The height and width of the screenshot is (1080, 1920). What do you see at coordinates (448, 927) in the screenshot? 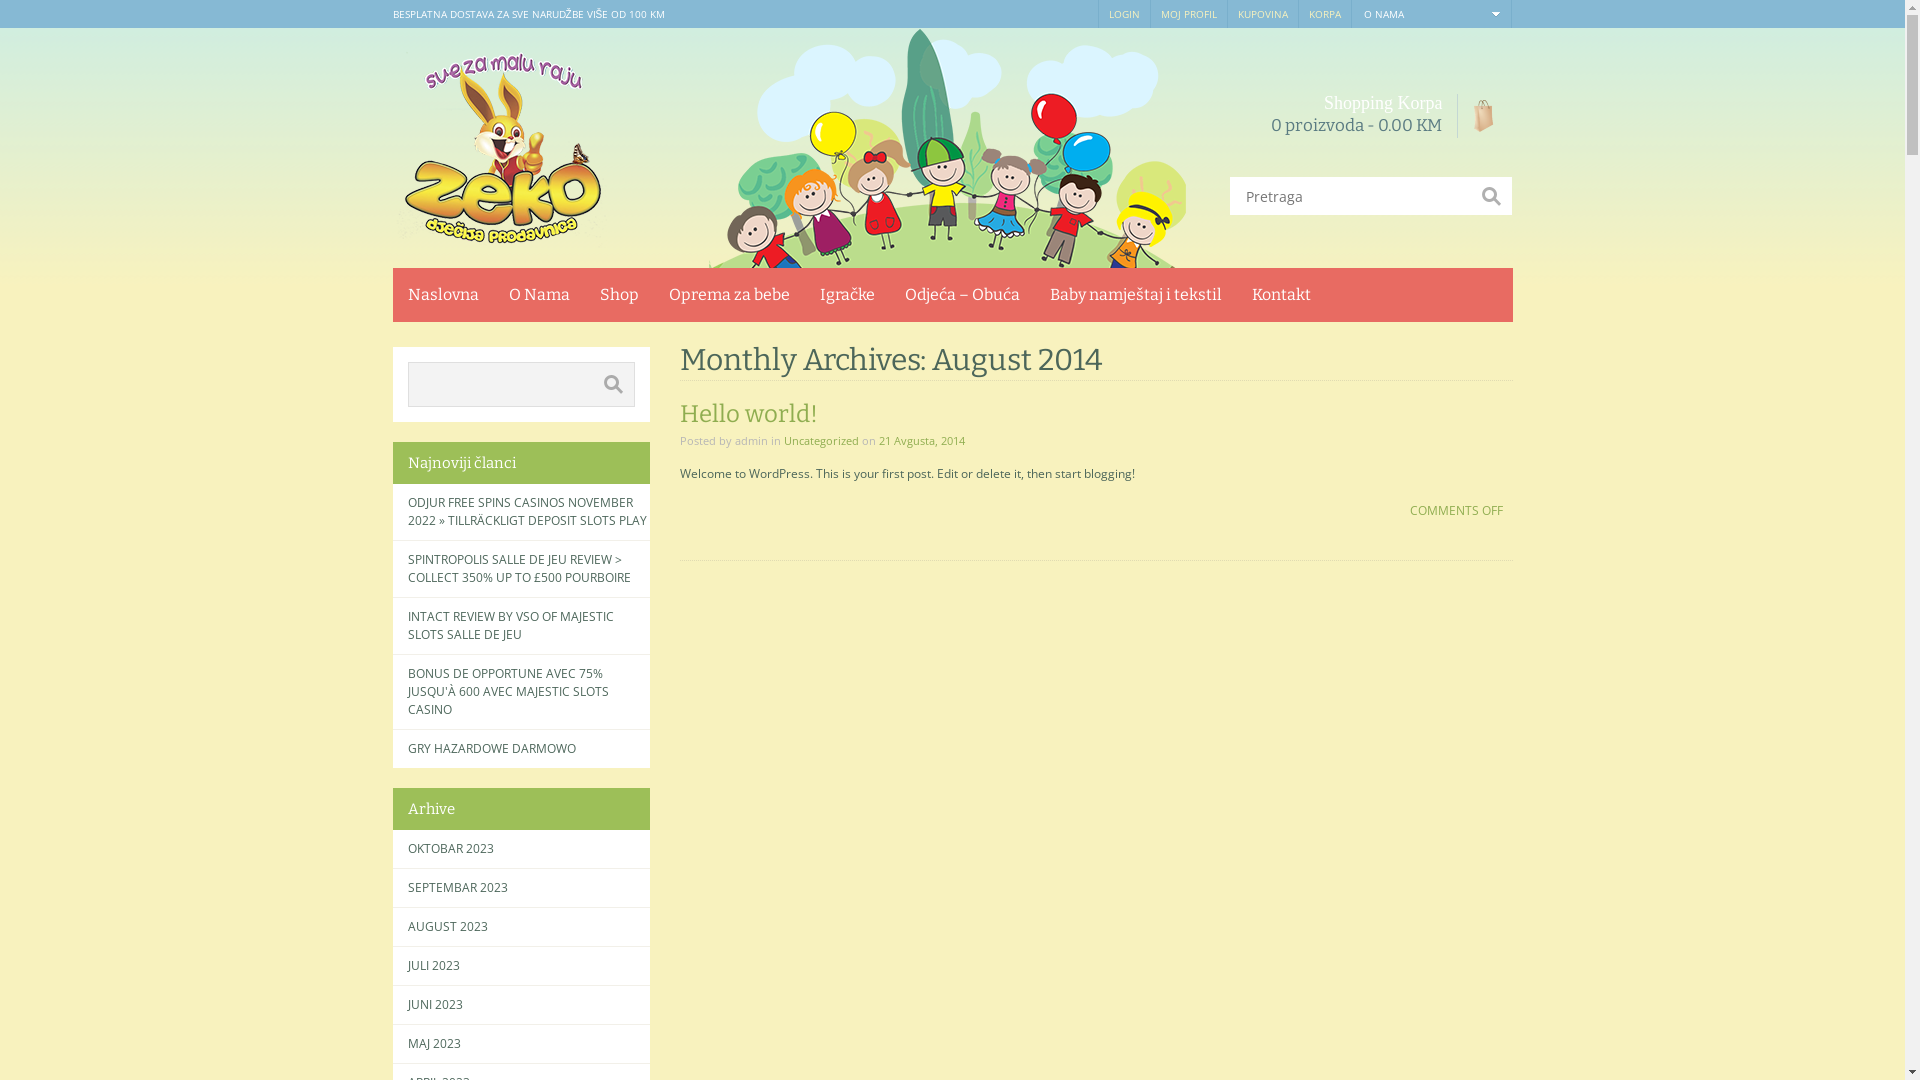
I see `AUGUST 2023` at bounding box center [448, 927].